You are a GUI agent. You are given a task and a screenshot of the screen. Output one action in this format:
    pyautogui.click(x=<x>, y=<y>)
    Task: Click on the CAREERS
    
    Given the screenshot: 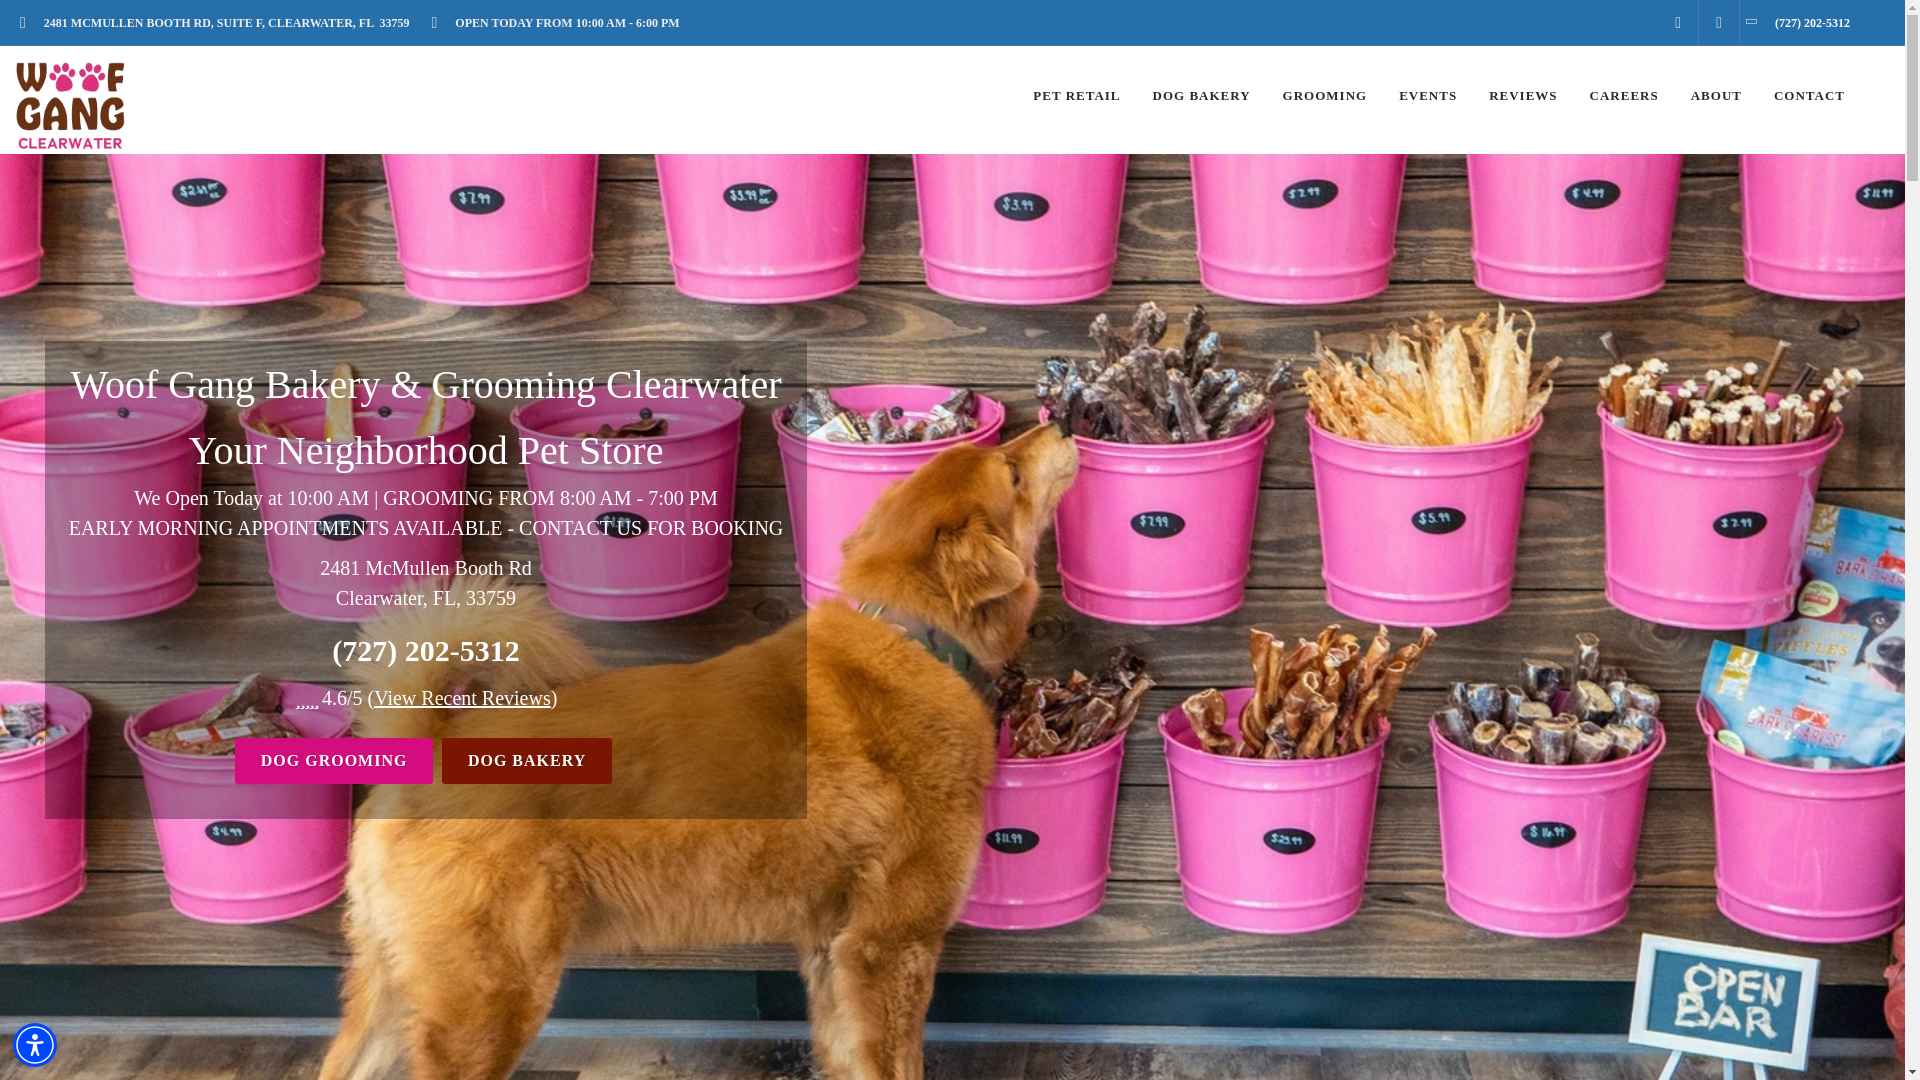 What is the action you would take?
    pyautogui.click(x=1624, y=96)
    